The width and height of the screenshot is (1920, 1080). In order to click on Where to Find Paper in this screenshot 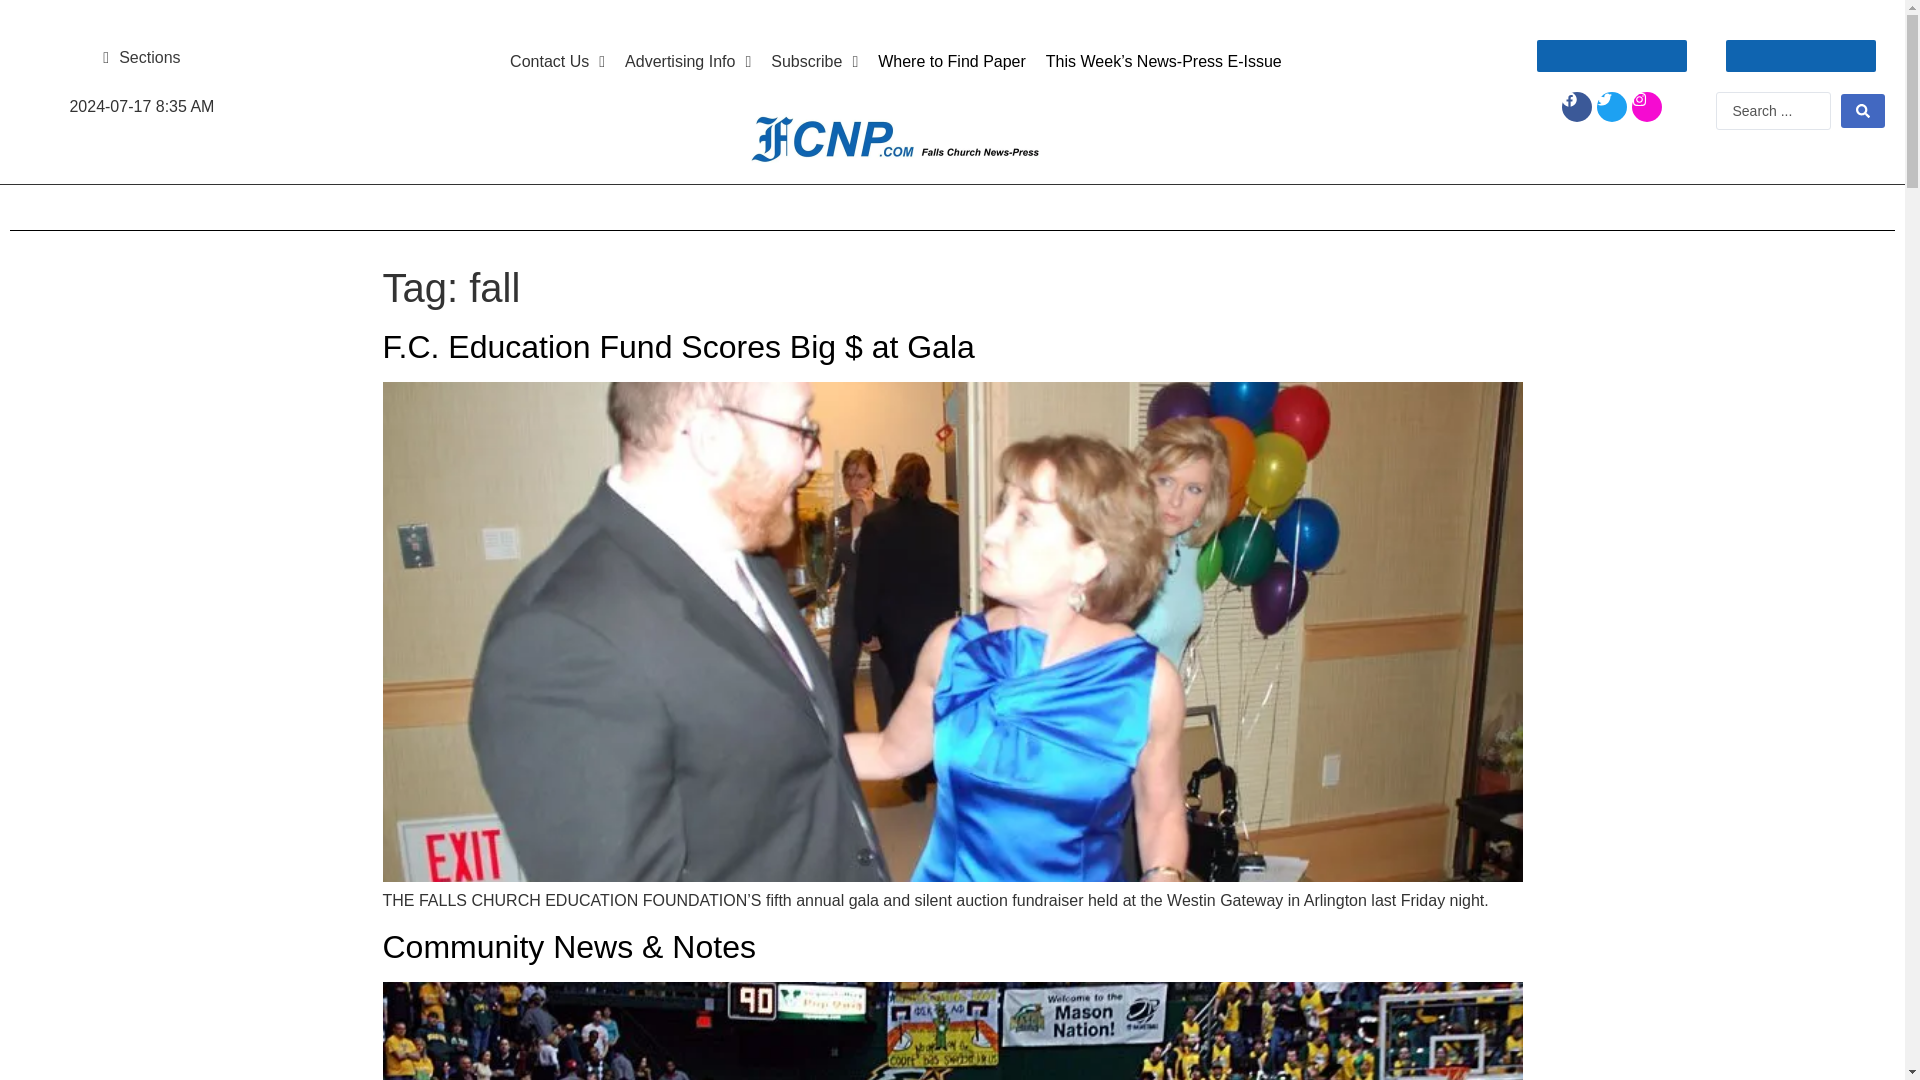, I will do `click(952, 62)`.